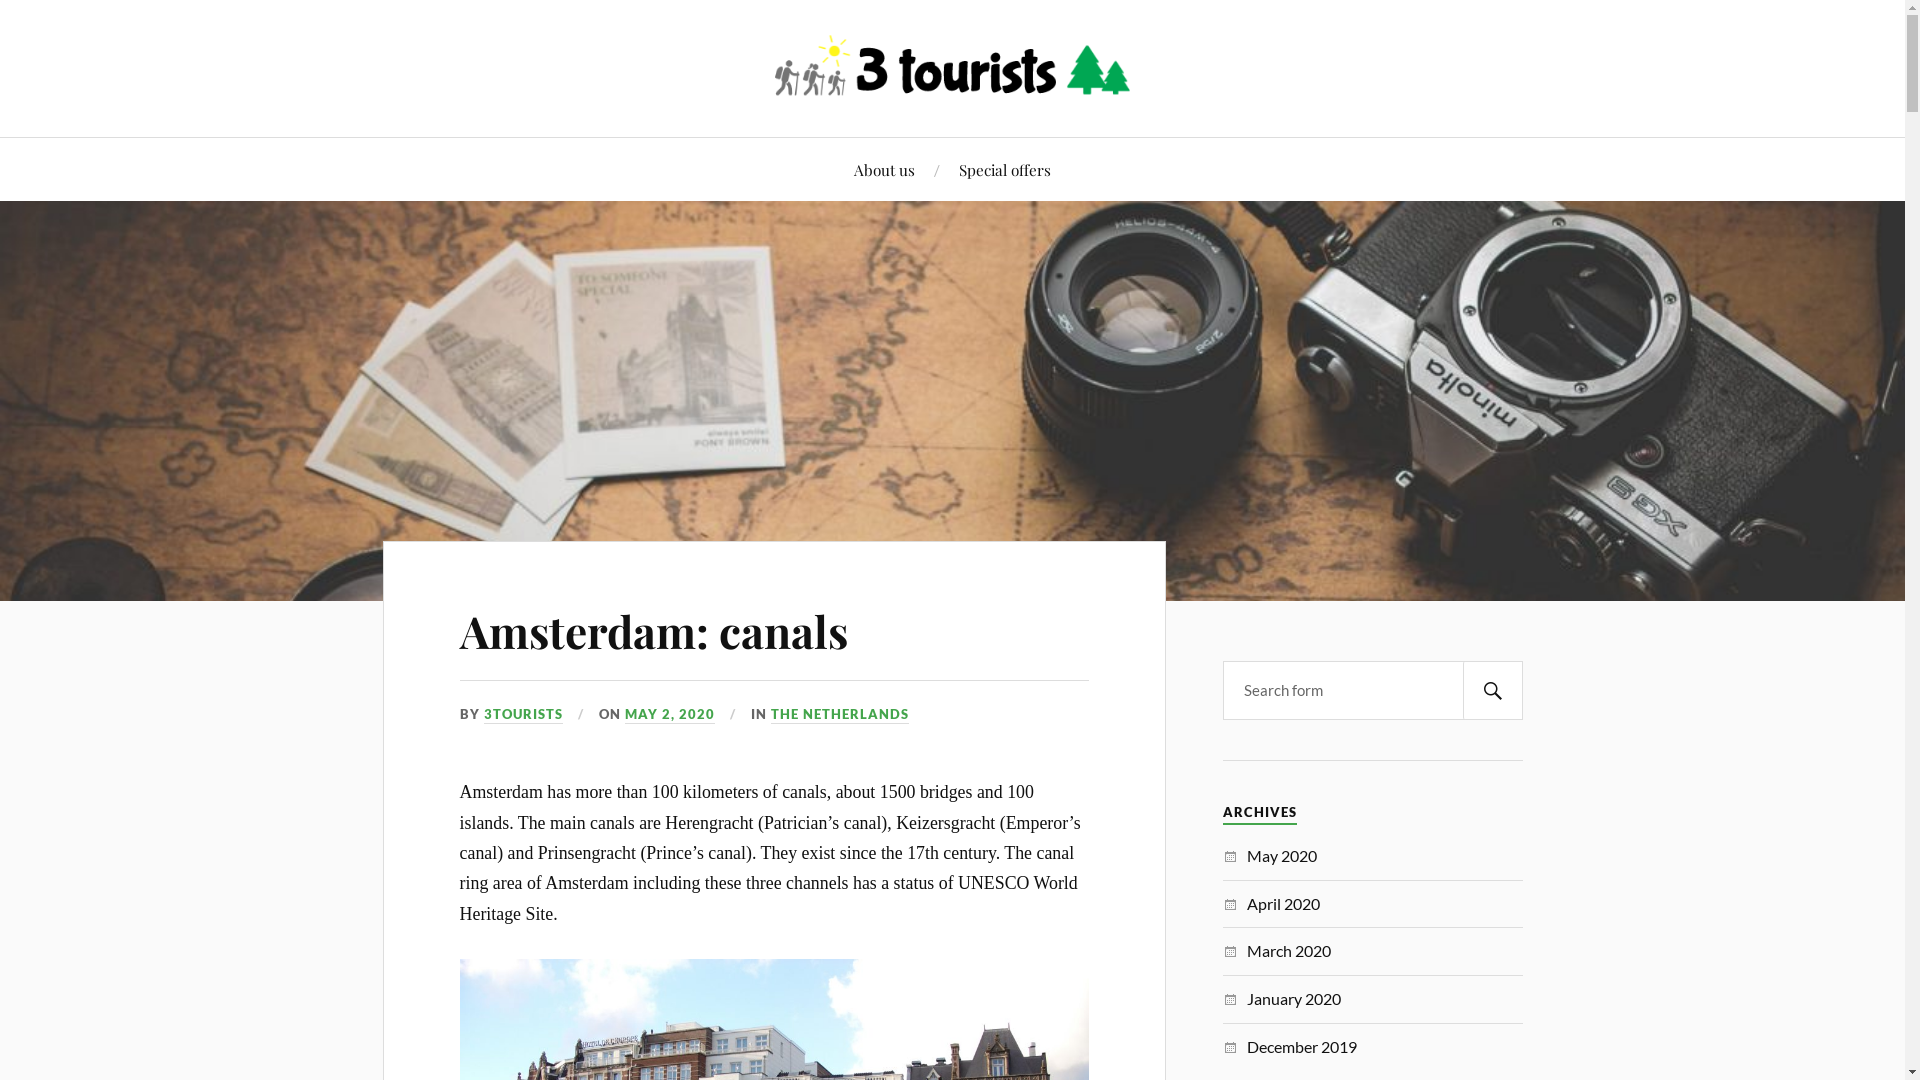  I want to click on April 2020, so click(1284, 903).